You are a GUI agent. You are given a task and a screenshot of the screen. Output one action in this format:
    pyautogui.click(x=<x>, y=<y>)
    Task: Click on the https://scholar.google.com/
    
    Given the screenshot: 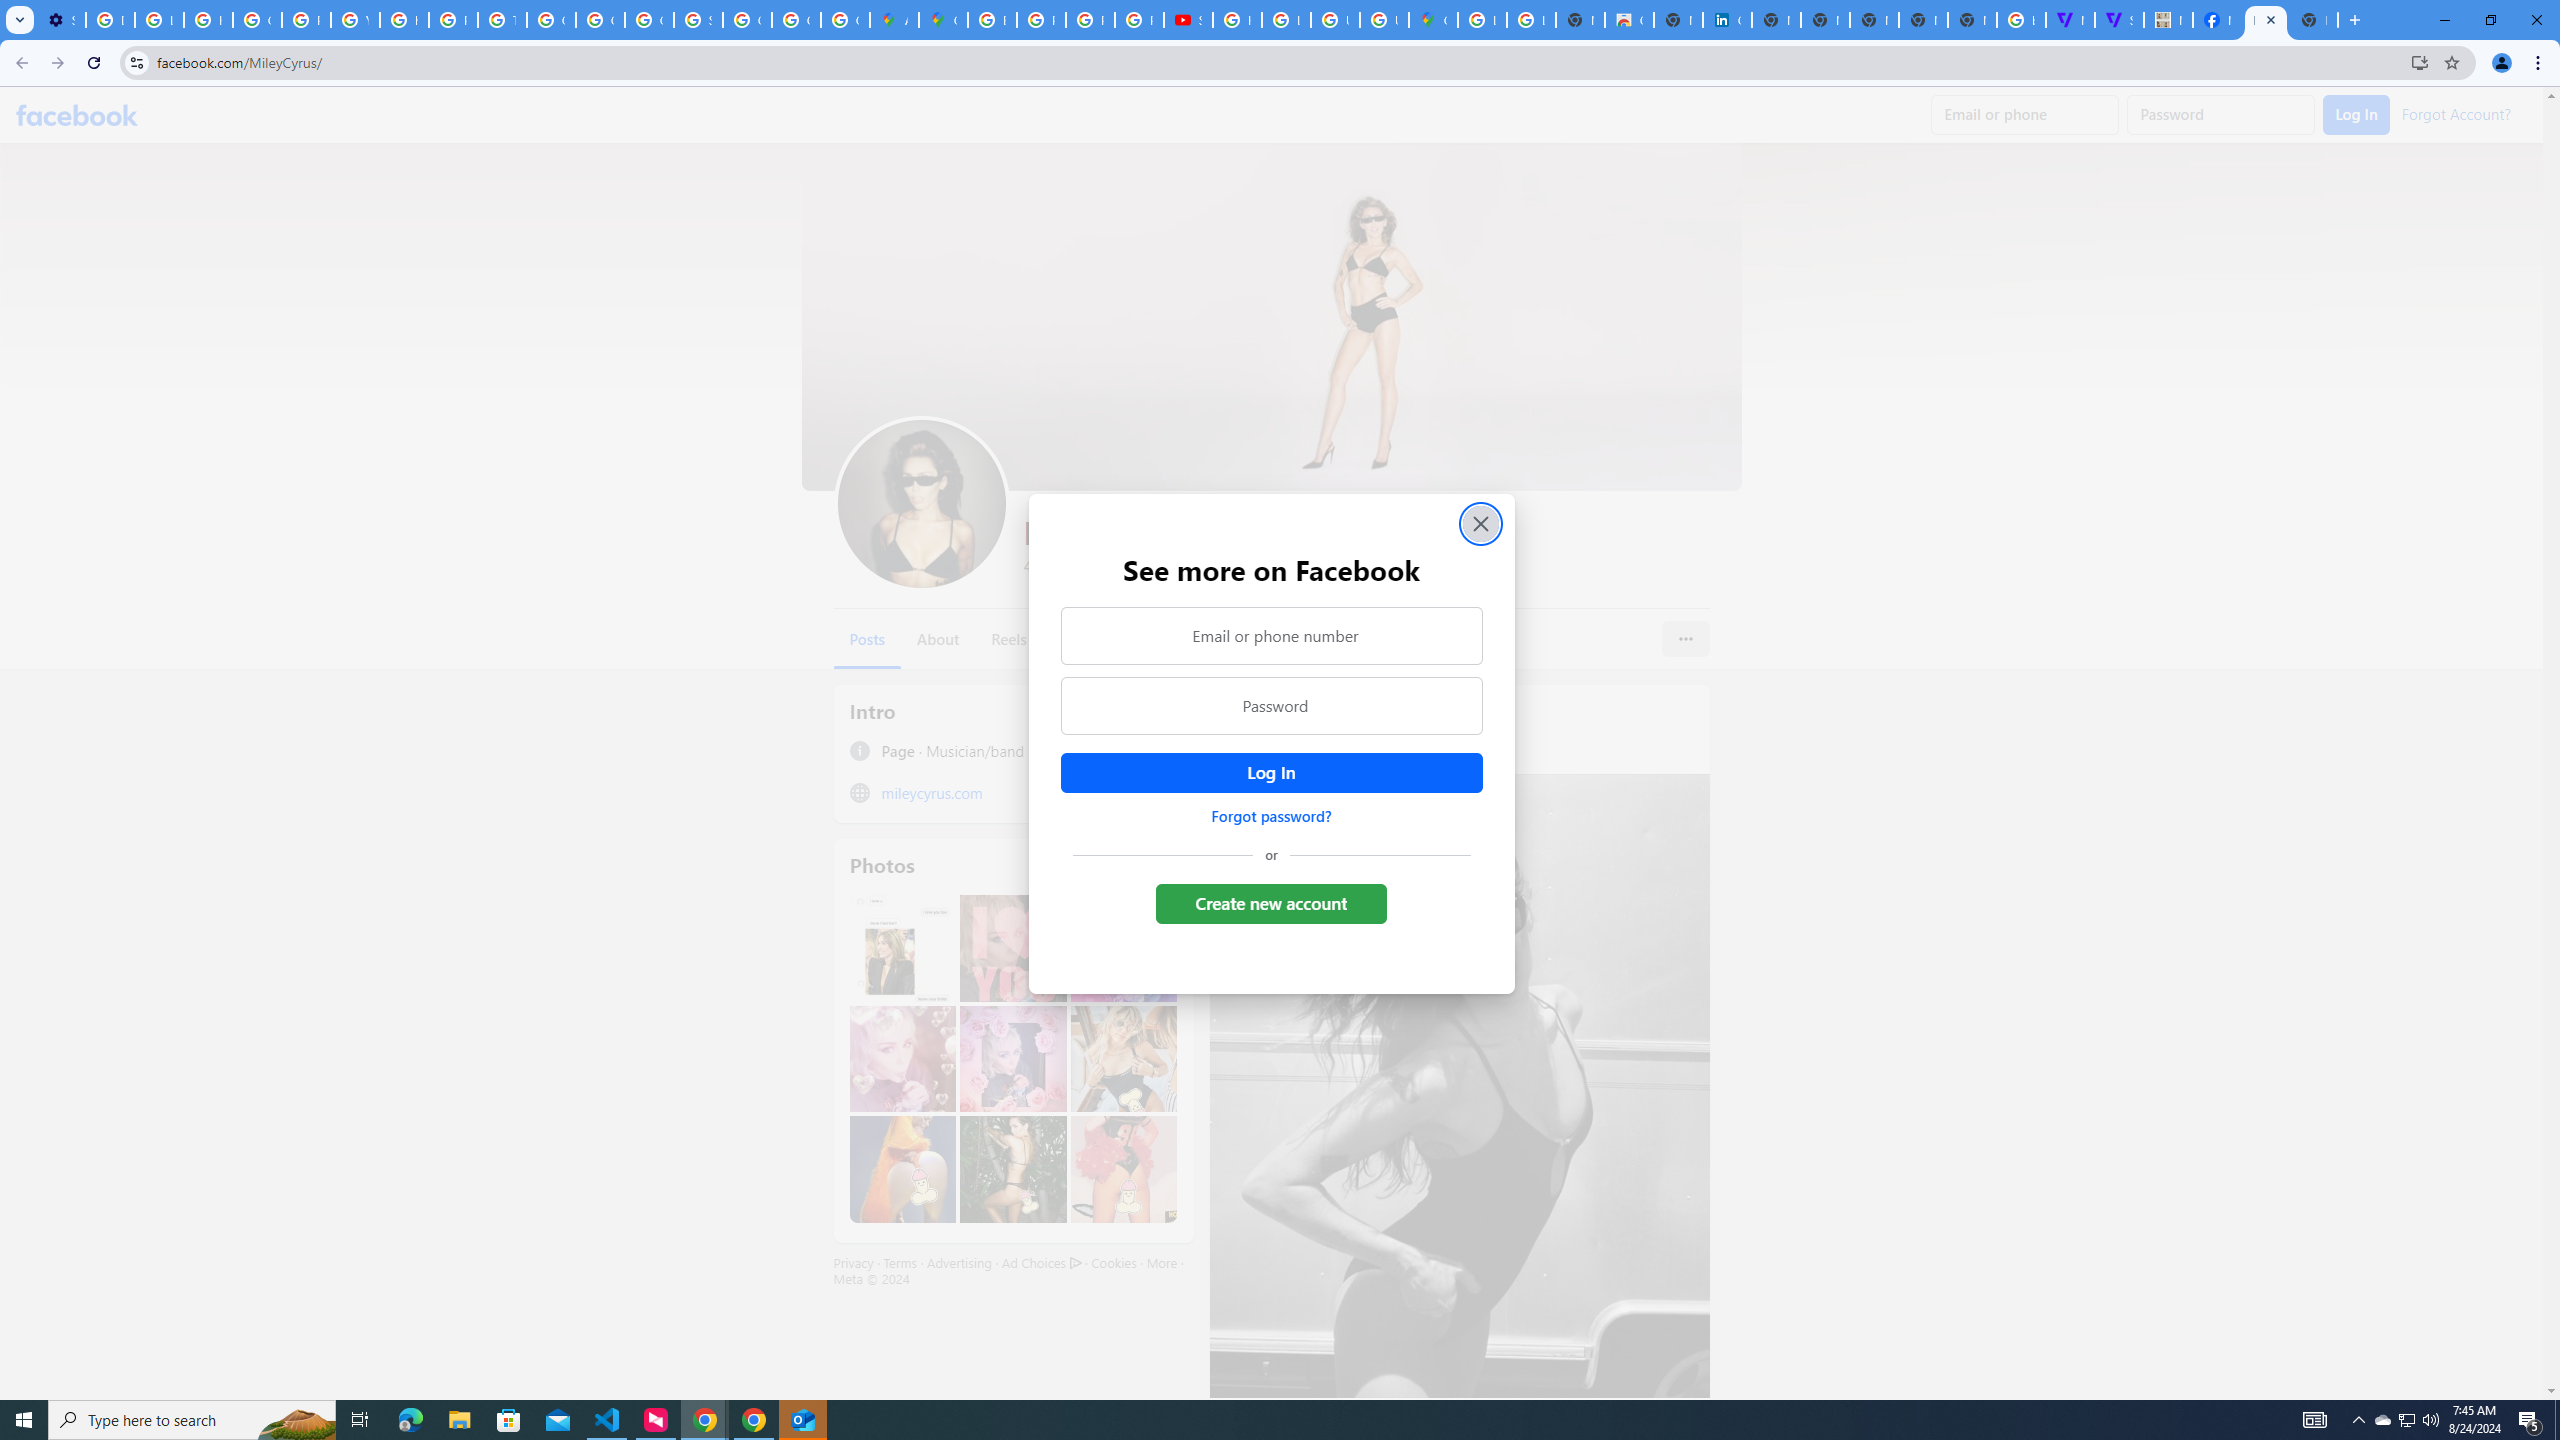 What is the action you would take?
    pyautogui.click(x=404, y=20)
    